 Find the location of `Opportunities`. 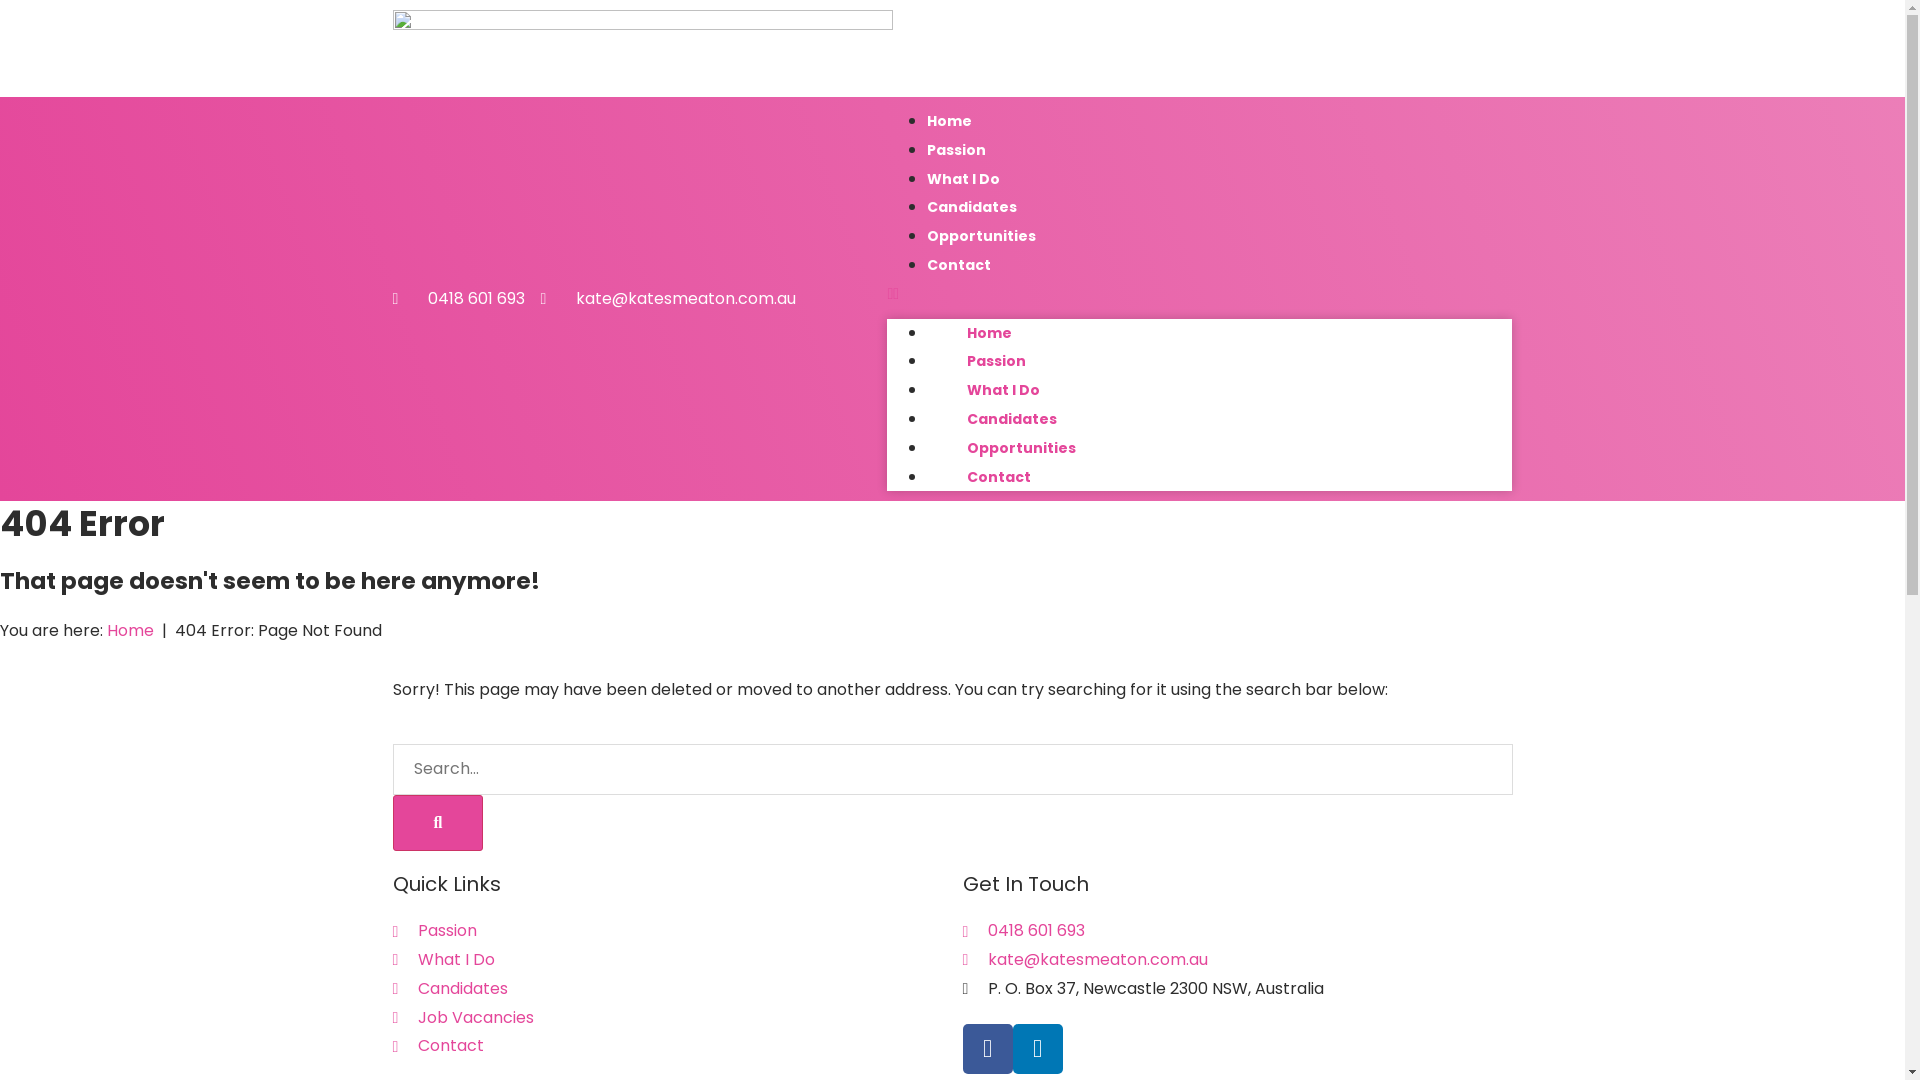

Opportunities is located at coordinates (1022, 448).